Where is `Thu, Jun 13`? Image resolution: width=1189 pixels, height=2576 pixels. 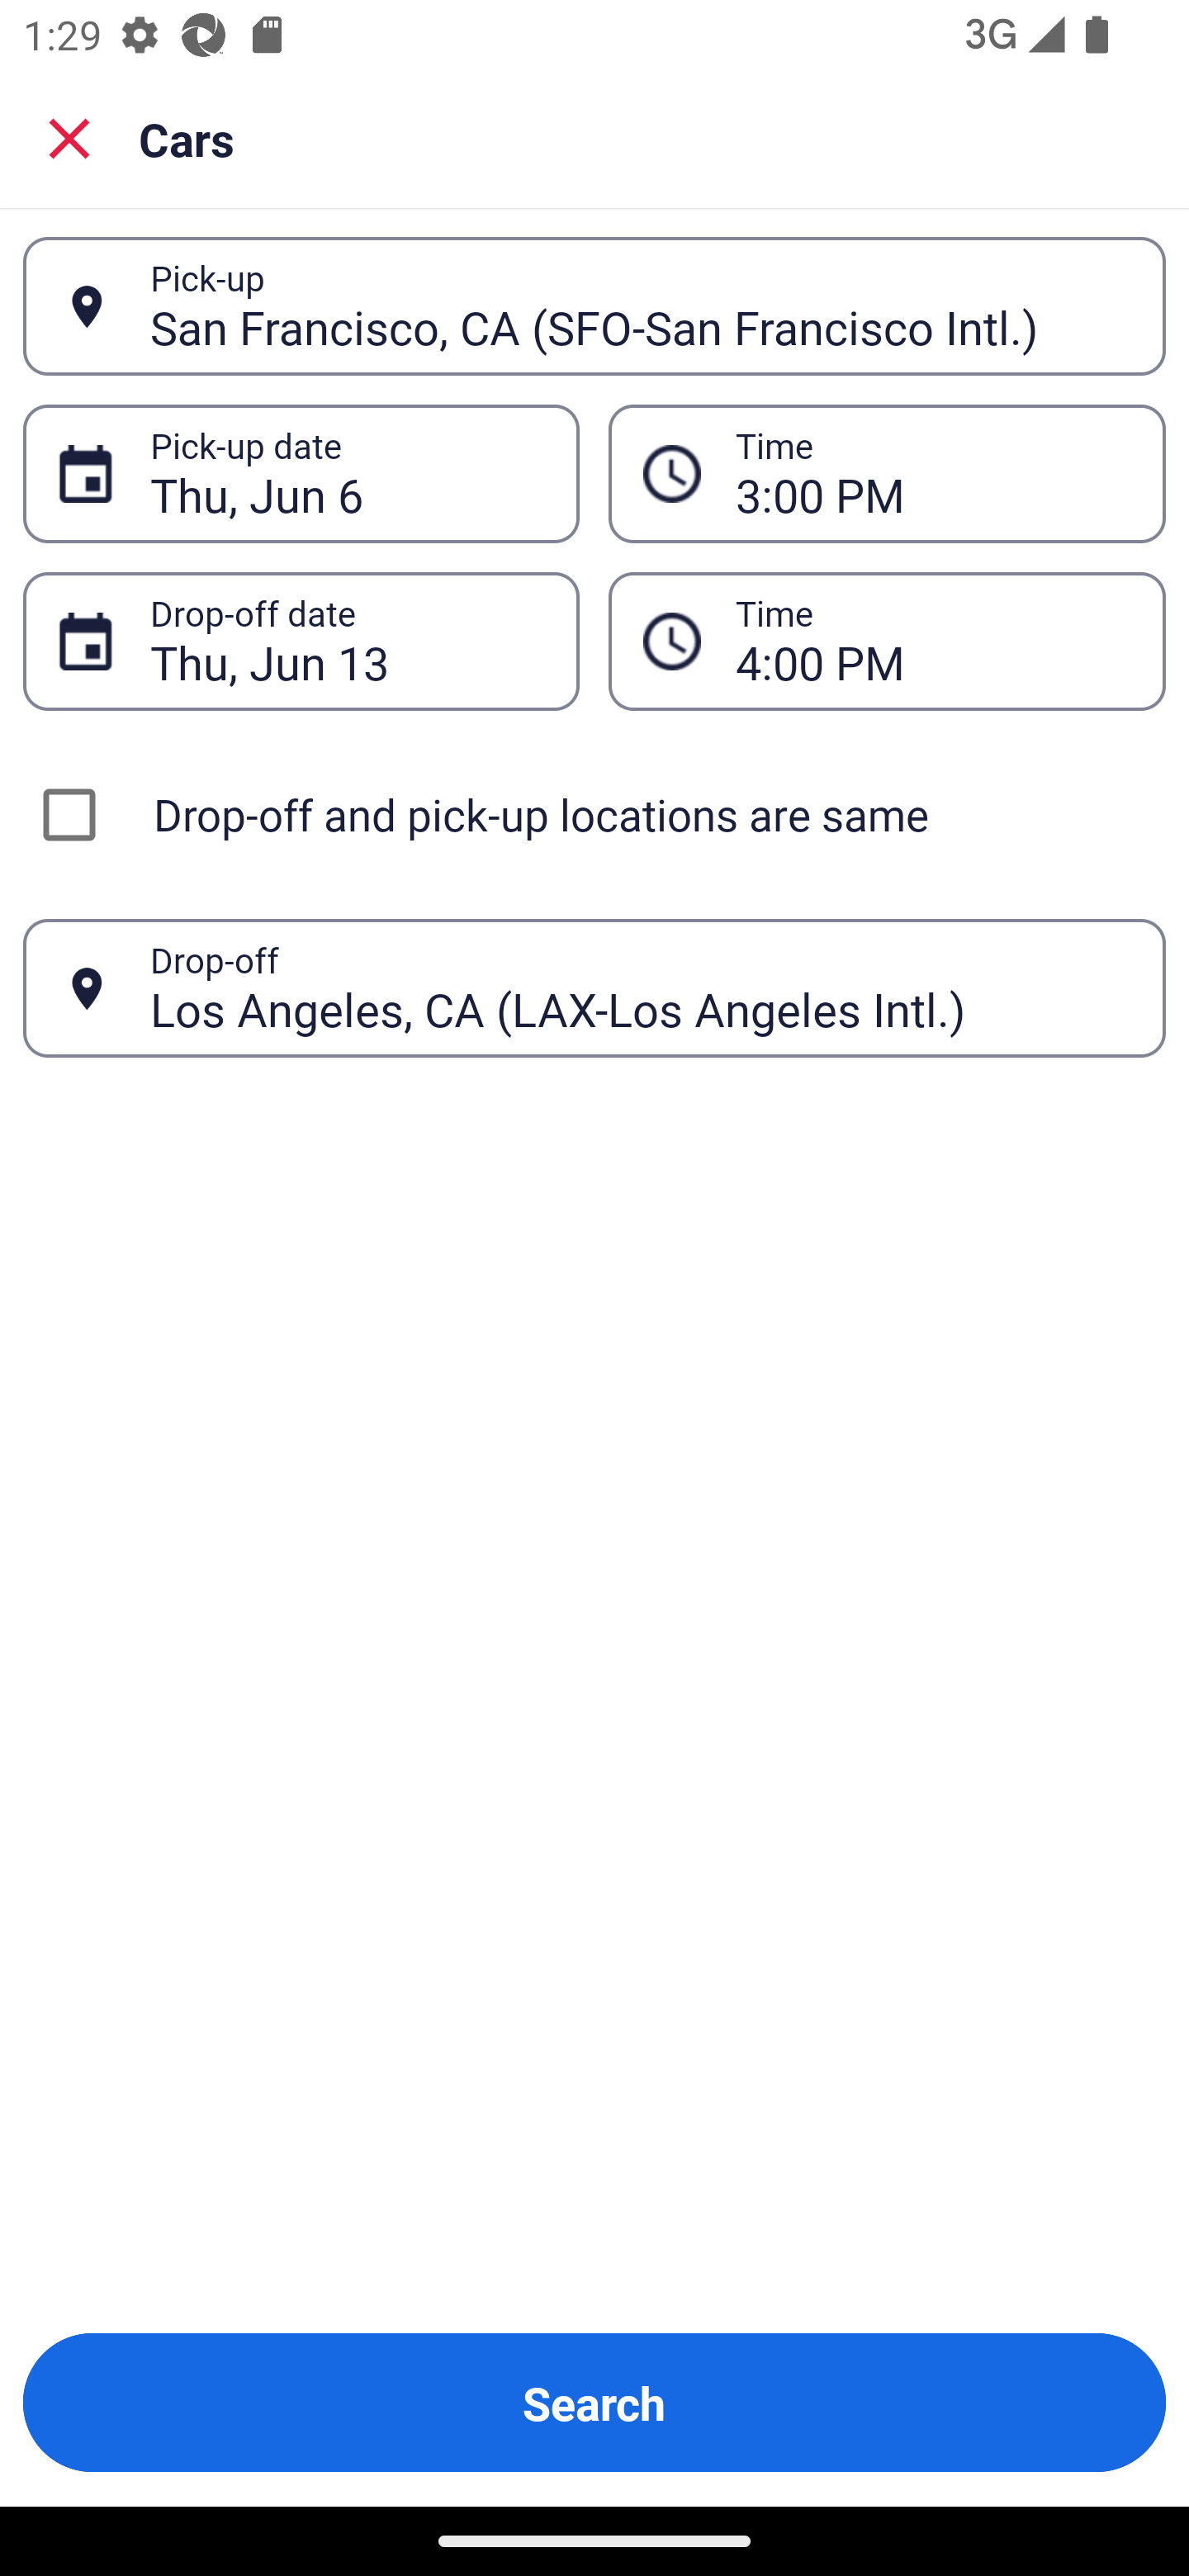 Thu, Jun 13 is located at coordinates (347, 641).